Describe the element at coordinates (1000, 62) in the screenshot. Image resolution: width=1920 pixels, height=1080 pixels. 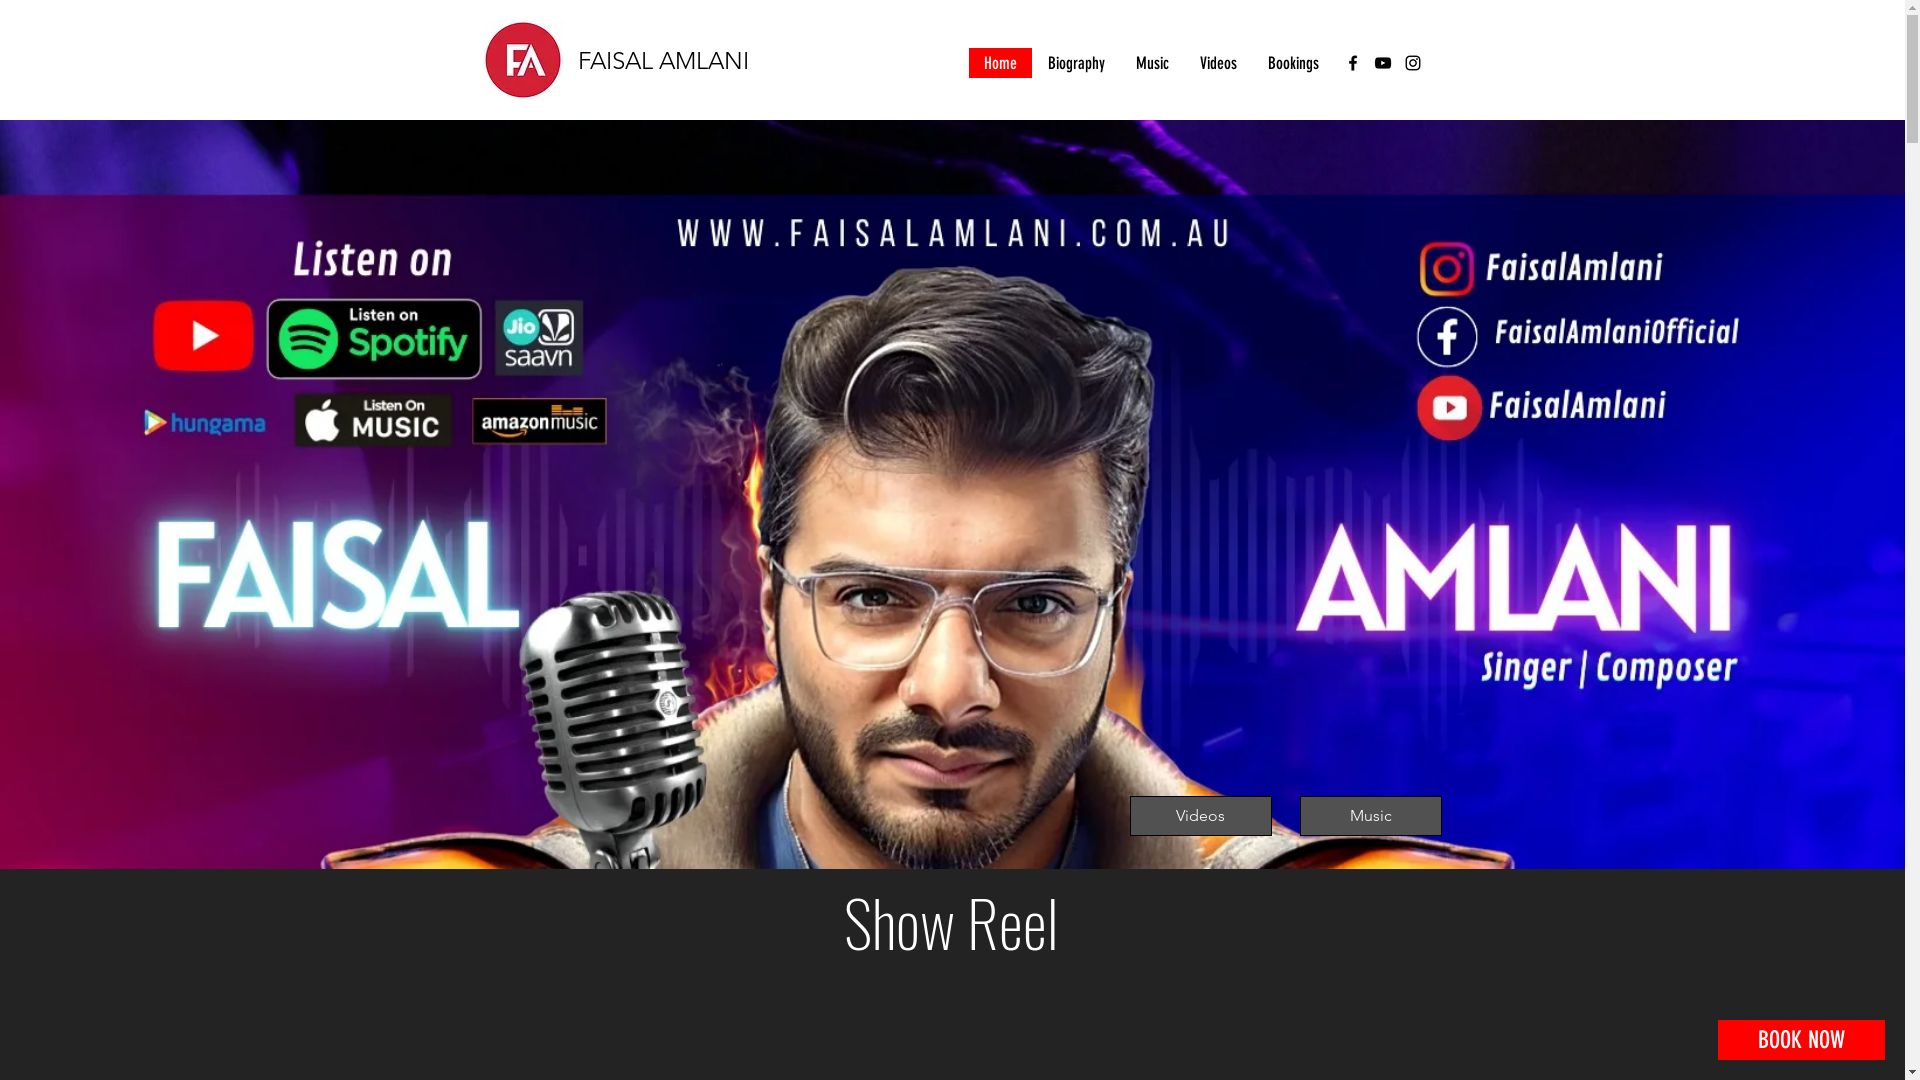
I see `Home` at that location.